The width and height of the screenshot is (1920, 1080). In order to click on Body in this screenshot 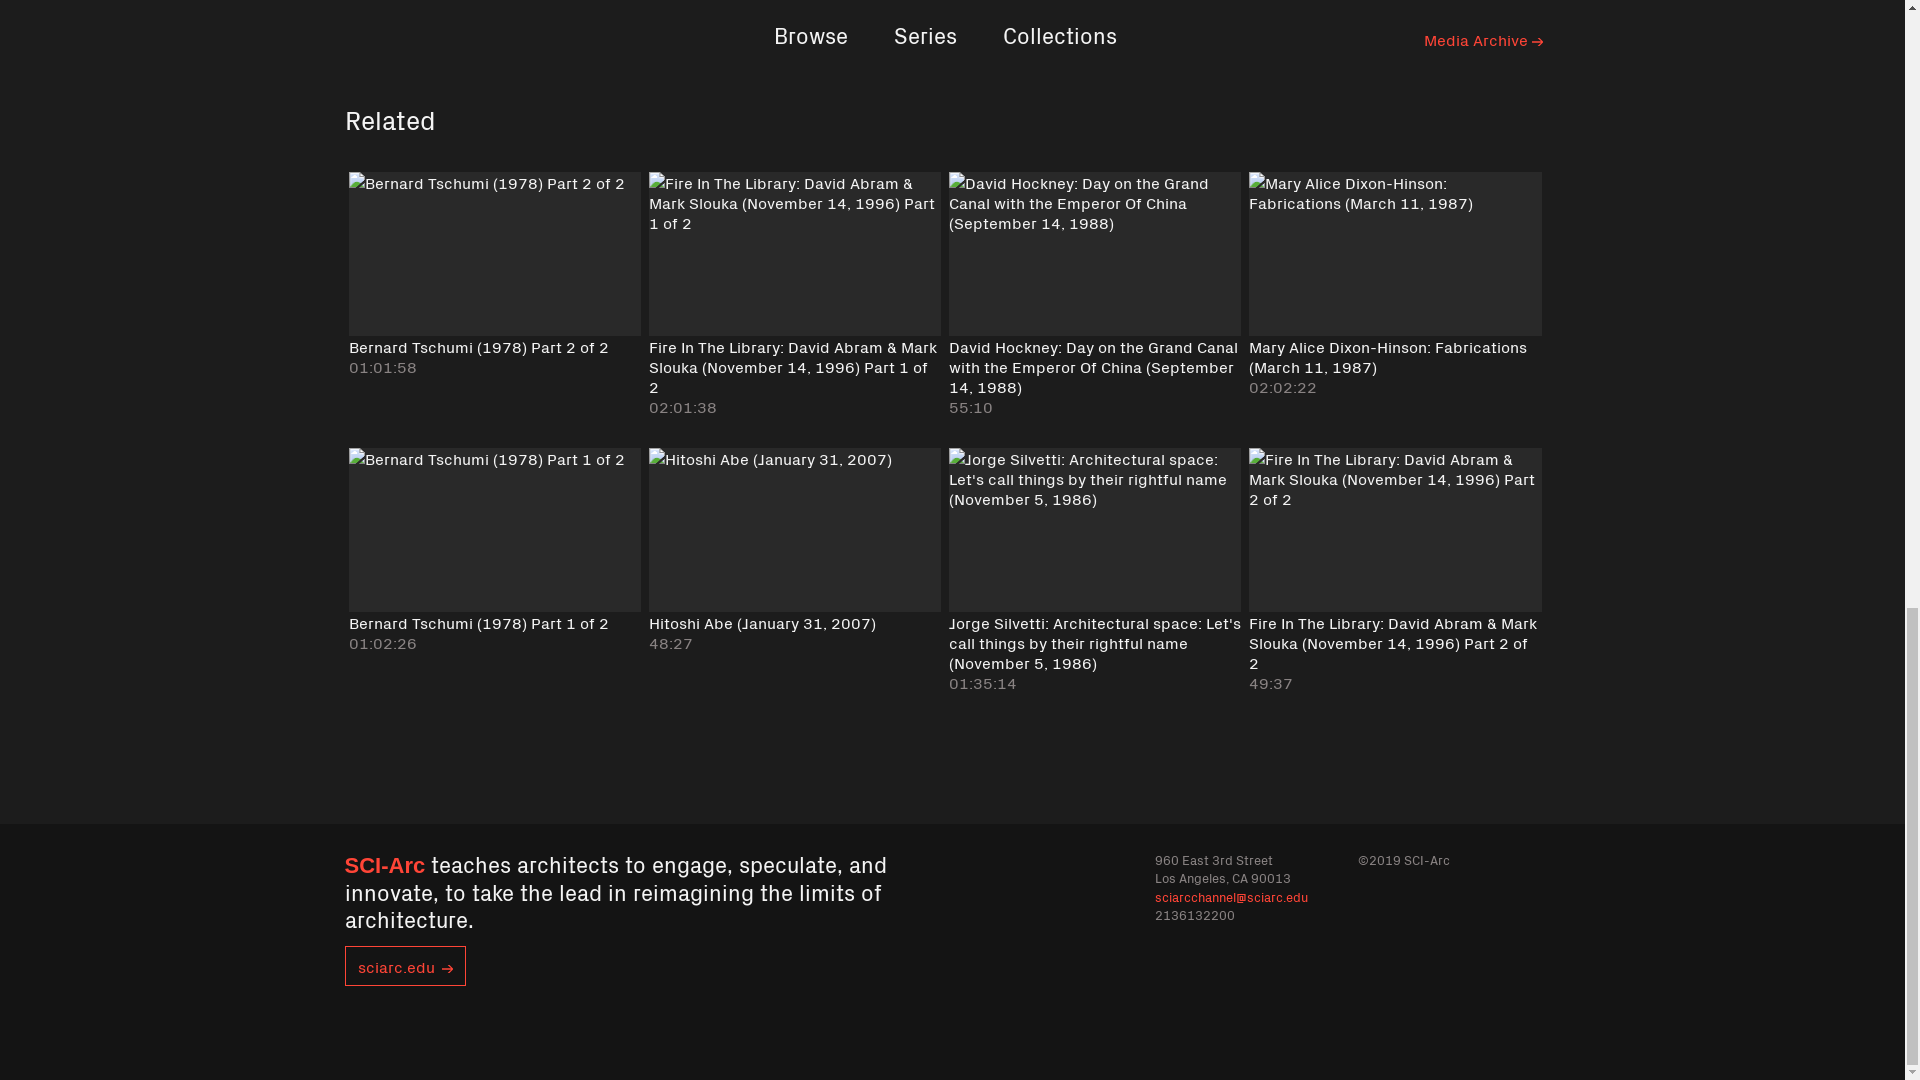, I will do `click(396, 38)`.